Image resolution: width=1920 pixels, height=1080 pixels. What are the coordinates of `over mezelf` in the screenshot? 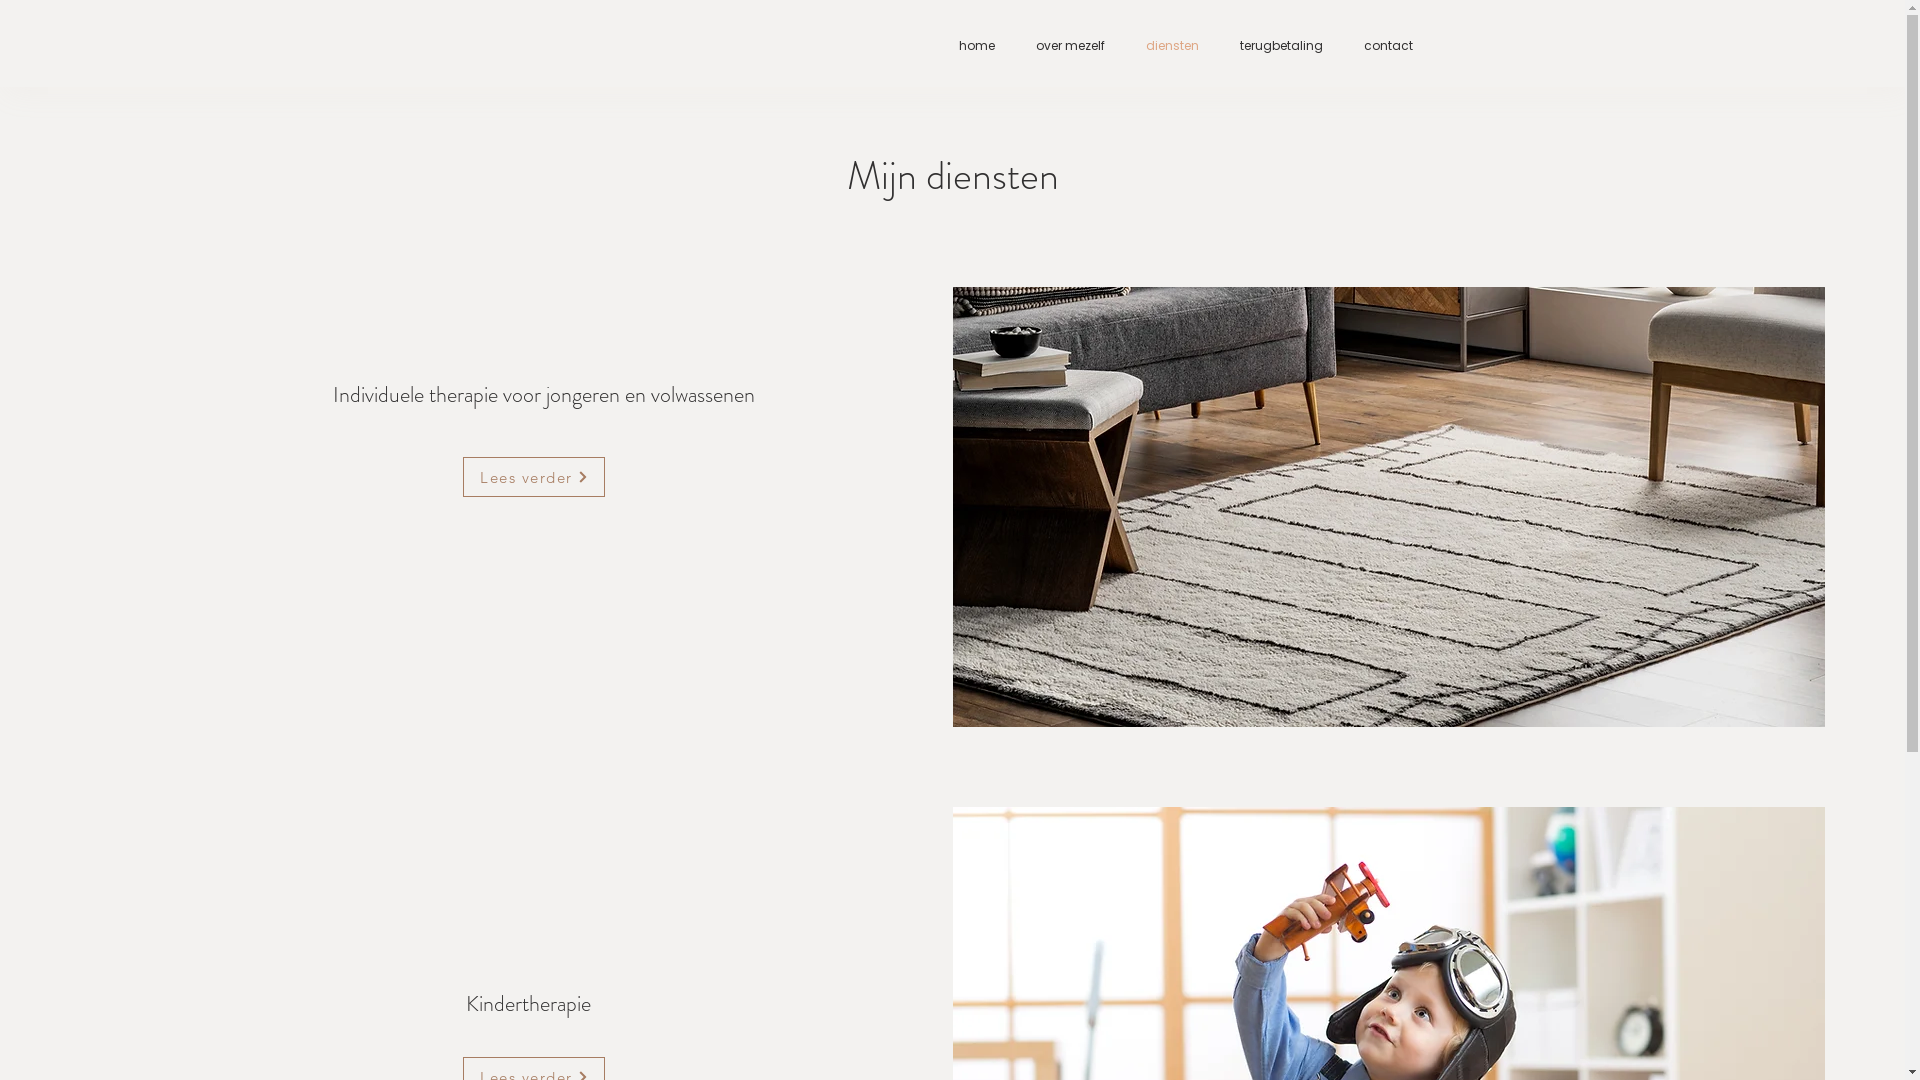 It's located at (1059, 46).